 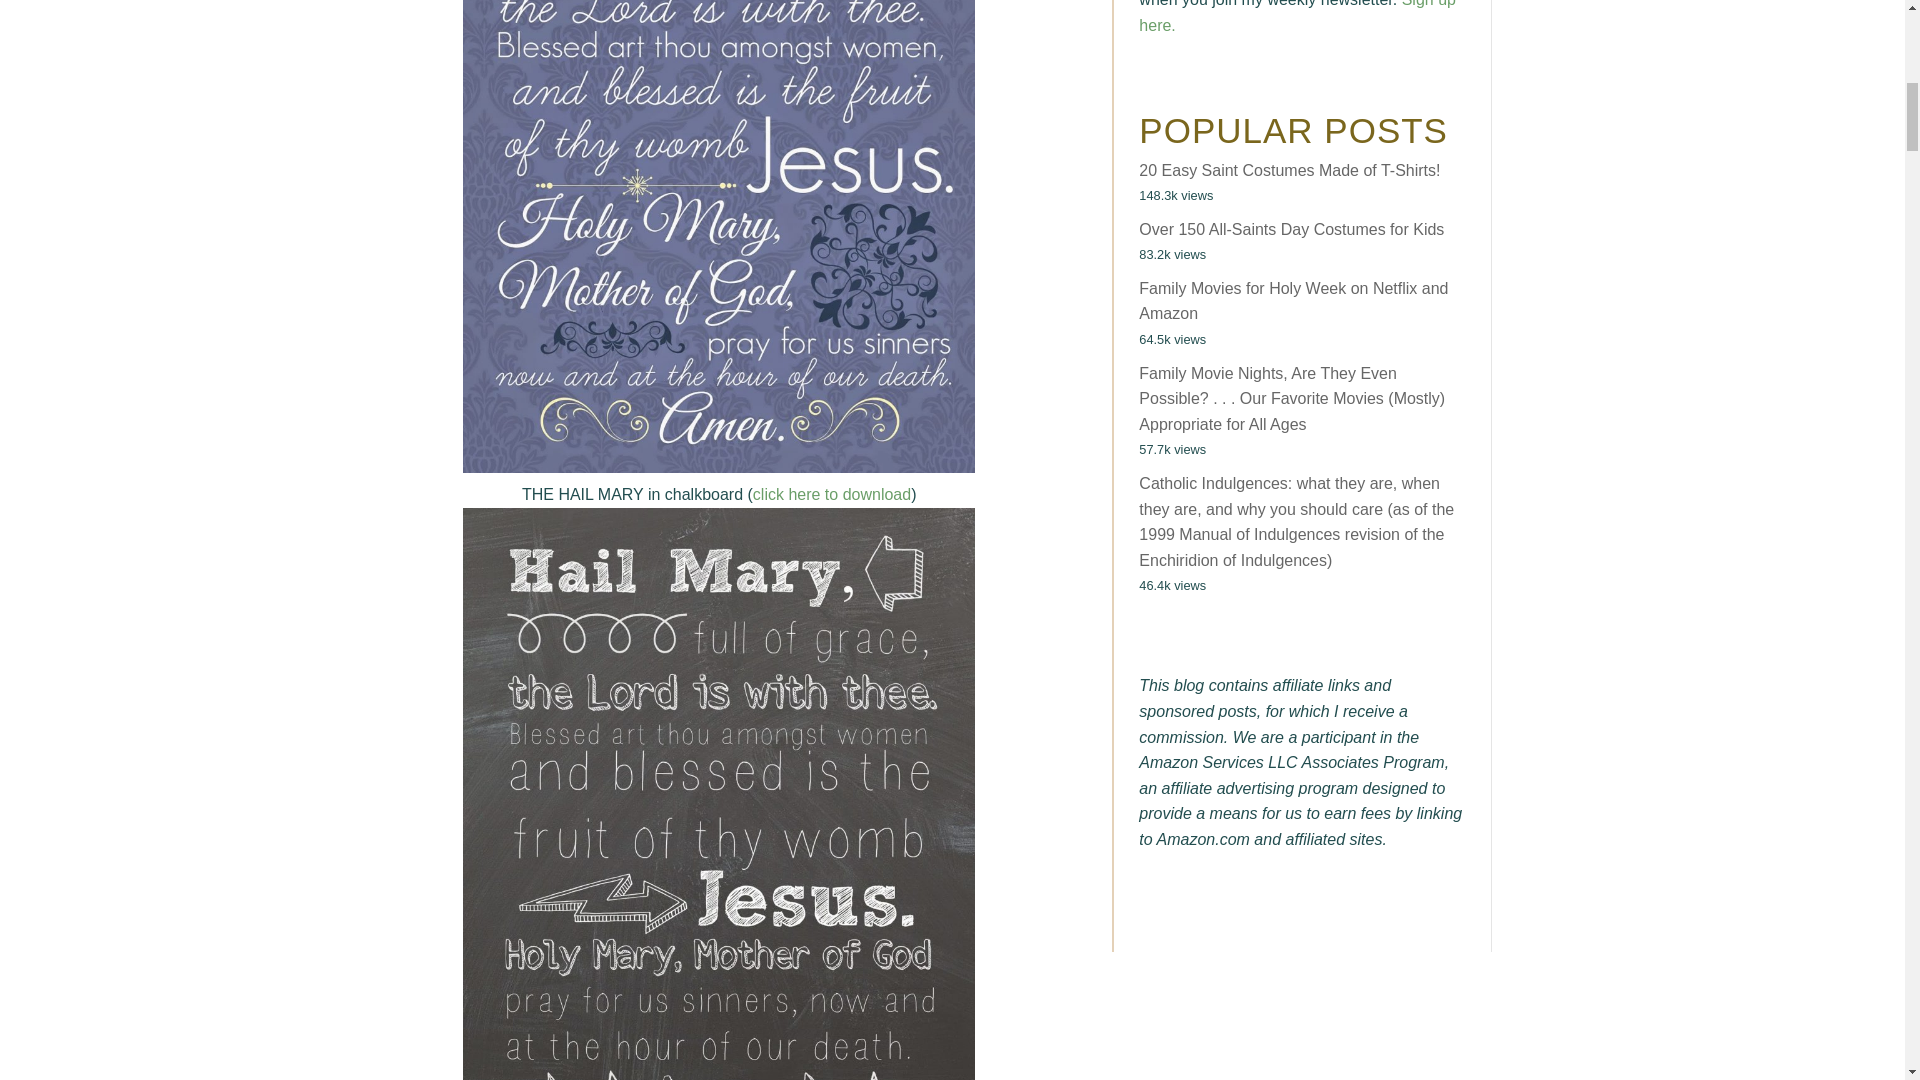 I want to click on click here to download, so click(x=831, y=494).